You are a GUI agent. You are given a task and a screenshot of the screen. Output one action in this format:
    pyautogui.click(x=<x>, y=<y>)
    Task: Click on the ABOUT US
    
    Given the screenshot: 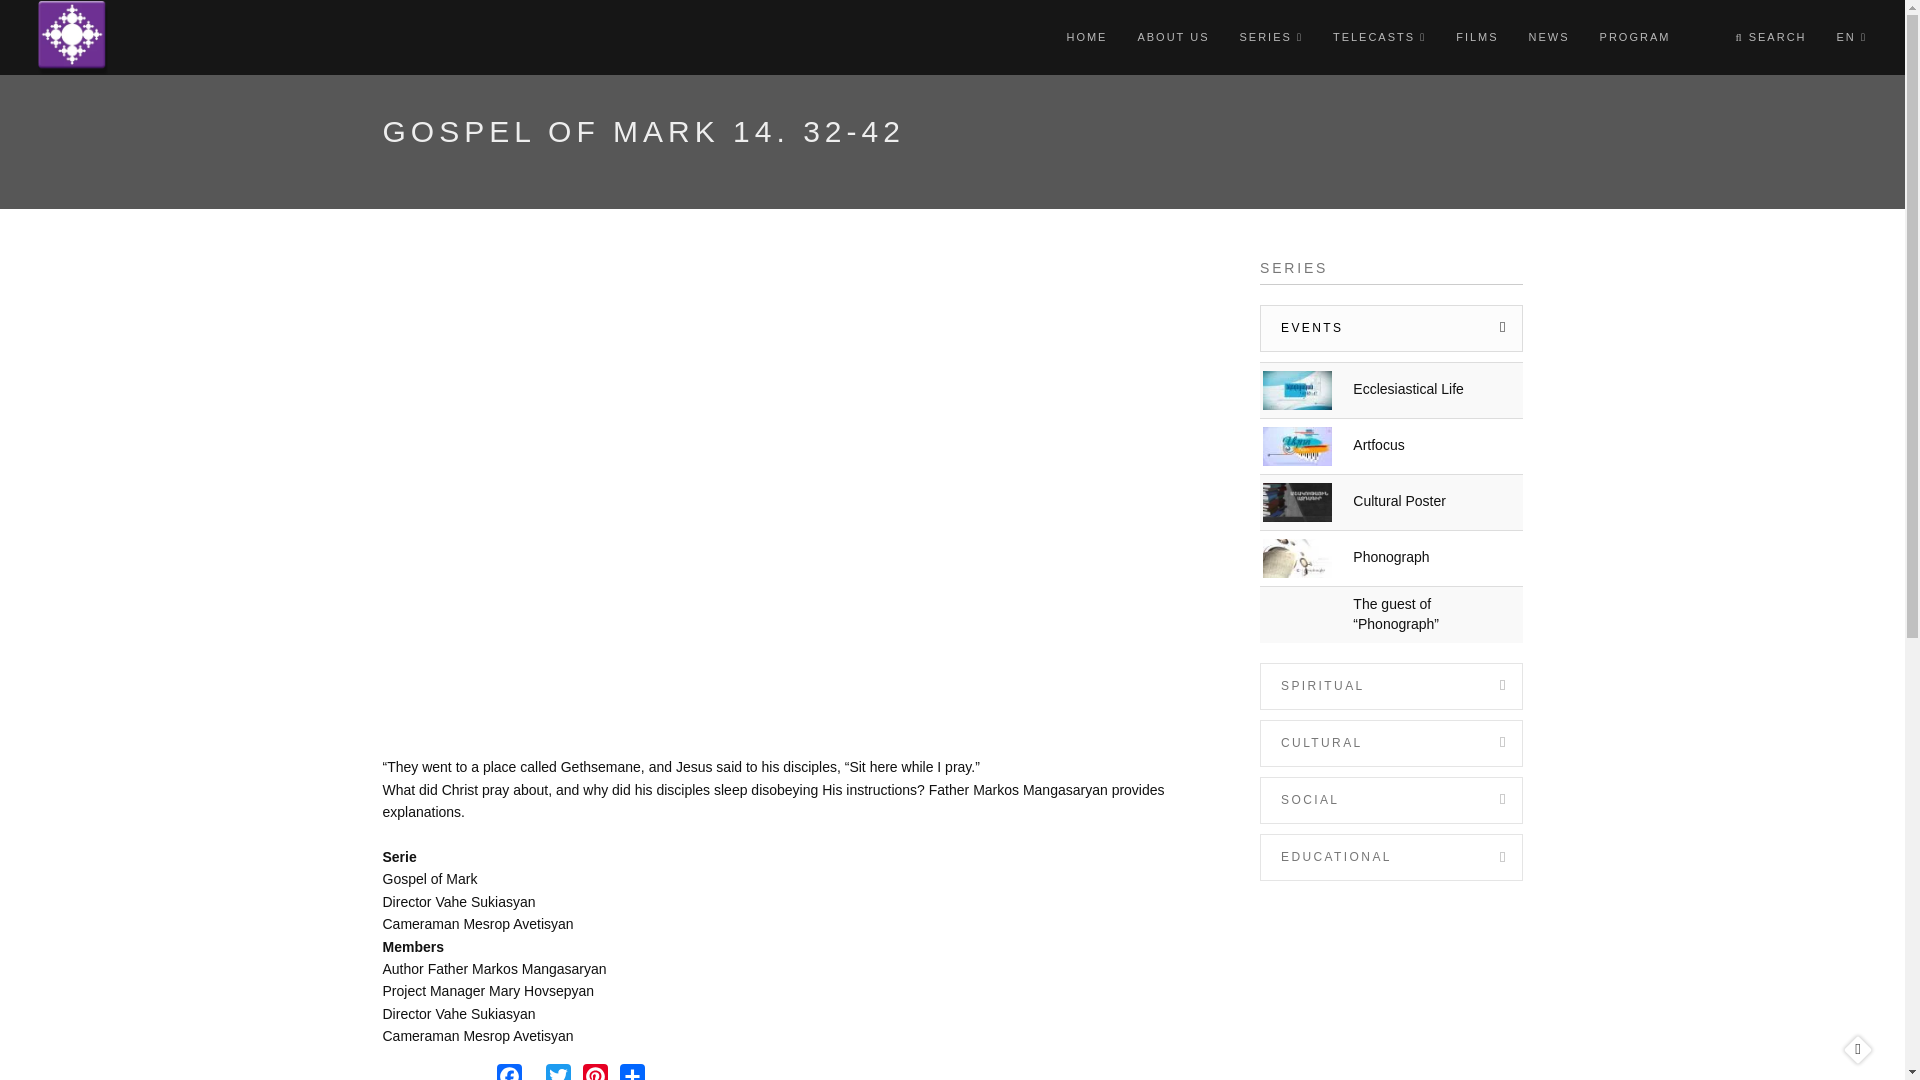 What is the action you would take?
    pyautogui.click(x=1172, y=37)
    